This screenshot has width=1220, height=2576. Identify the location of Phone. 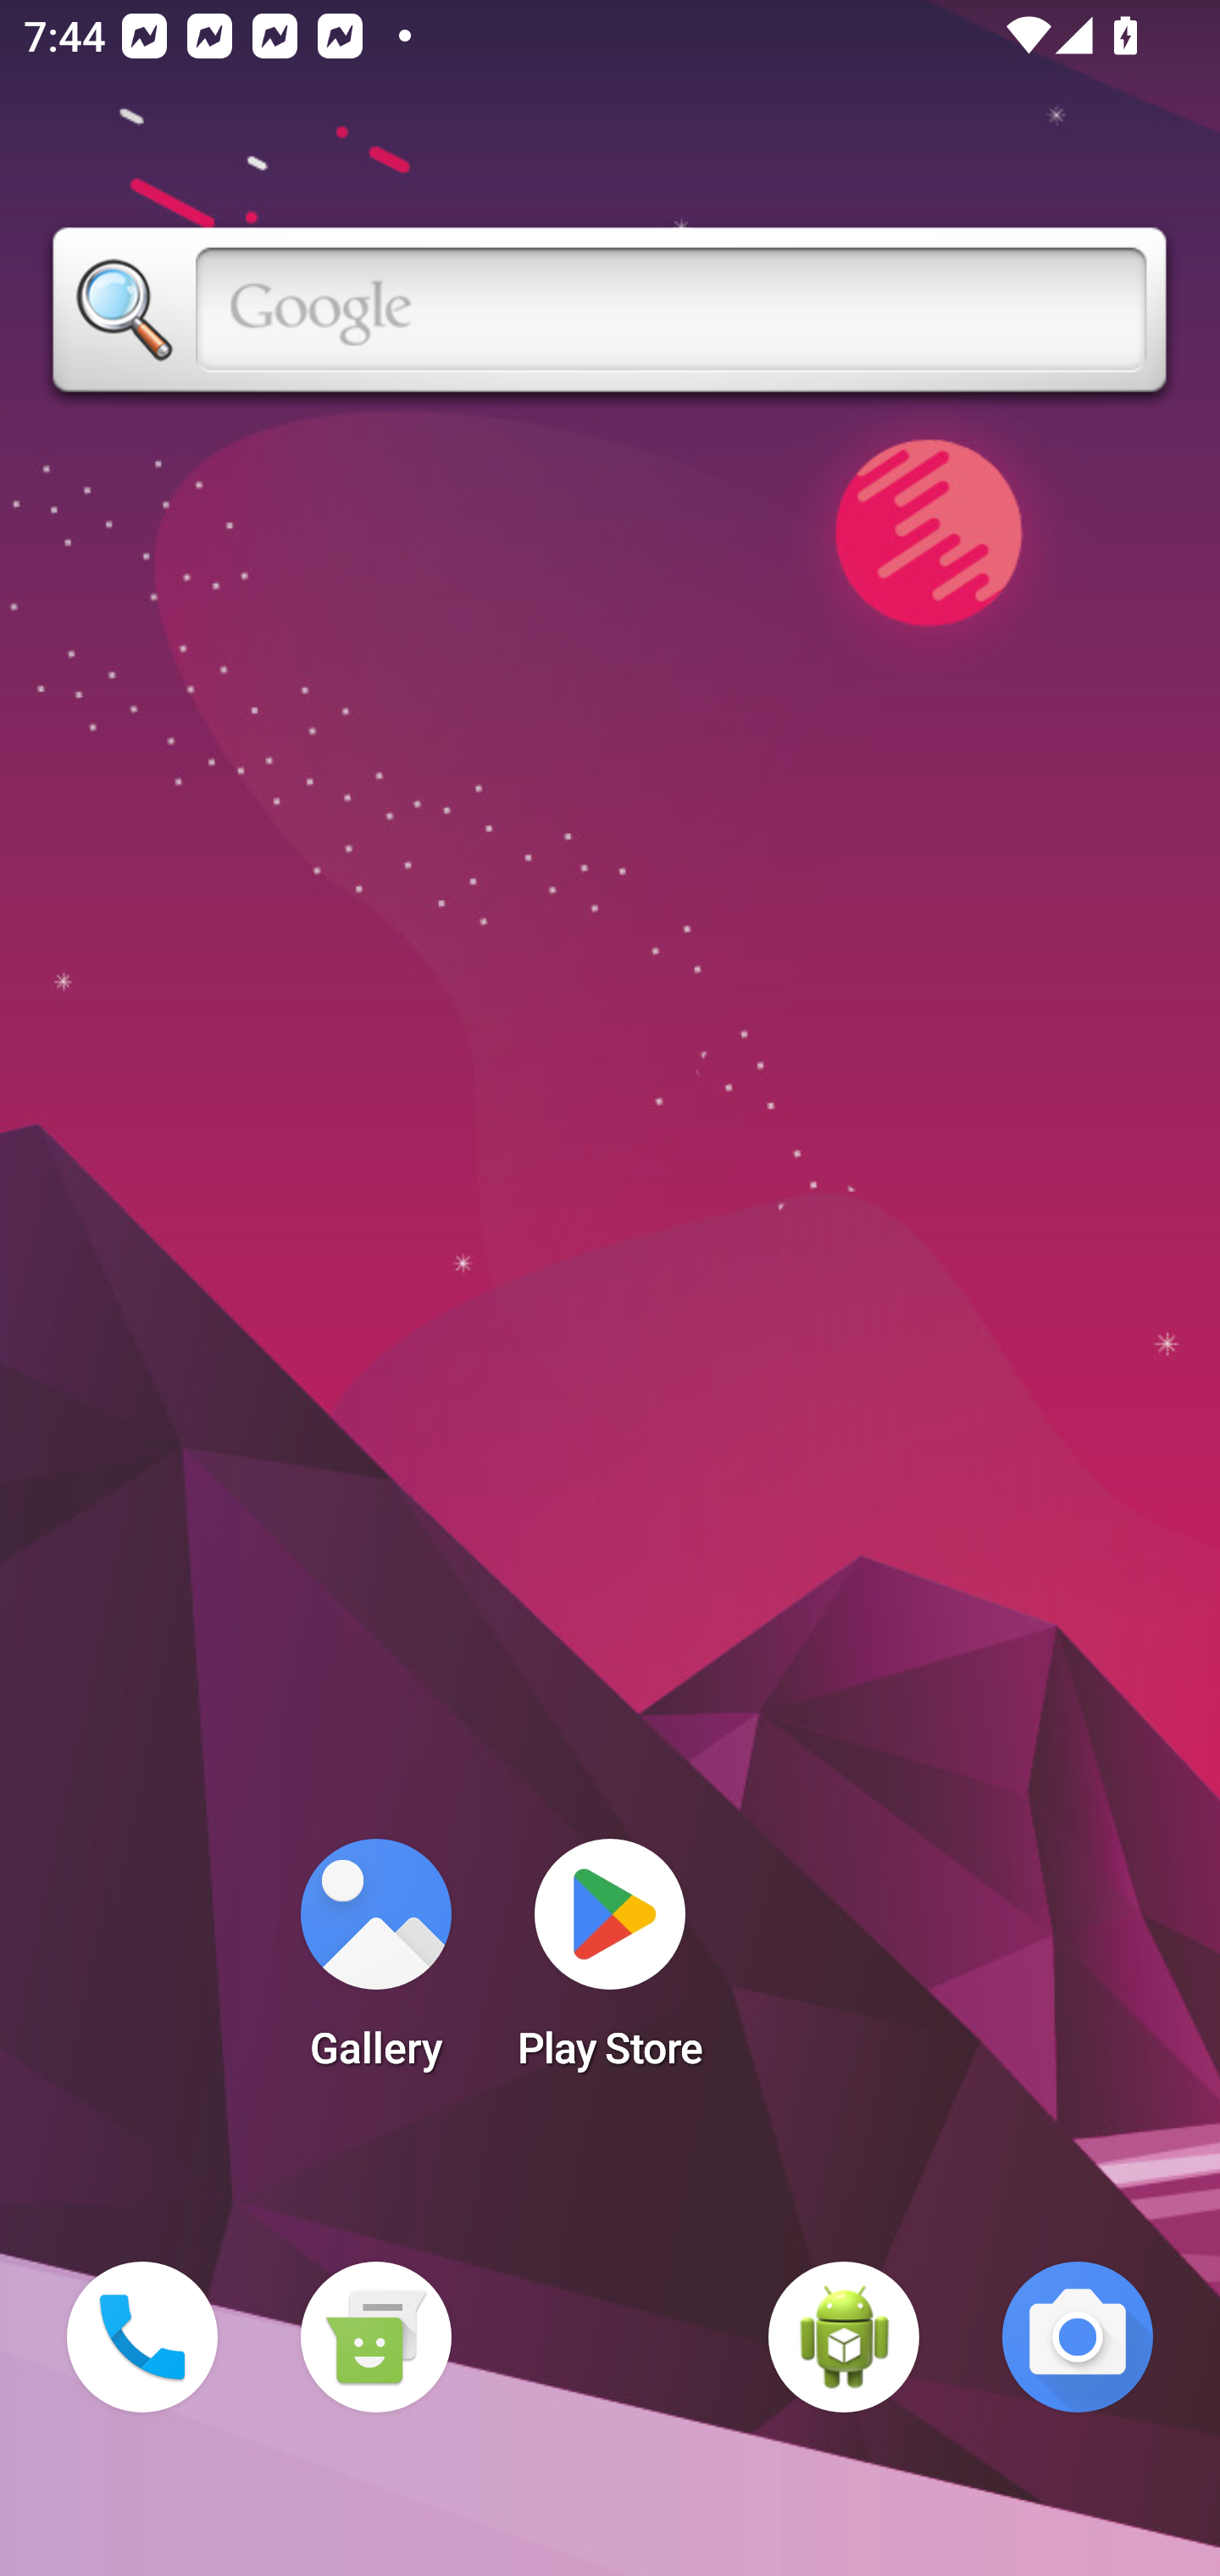
(142, 2337).